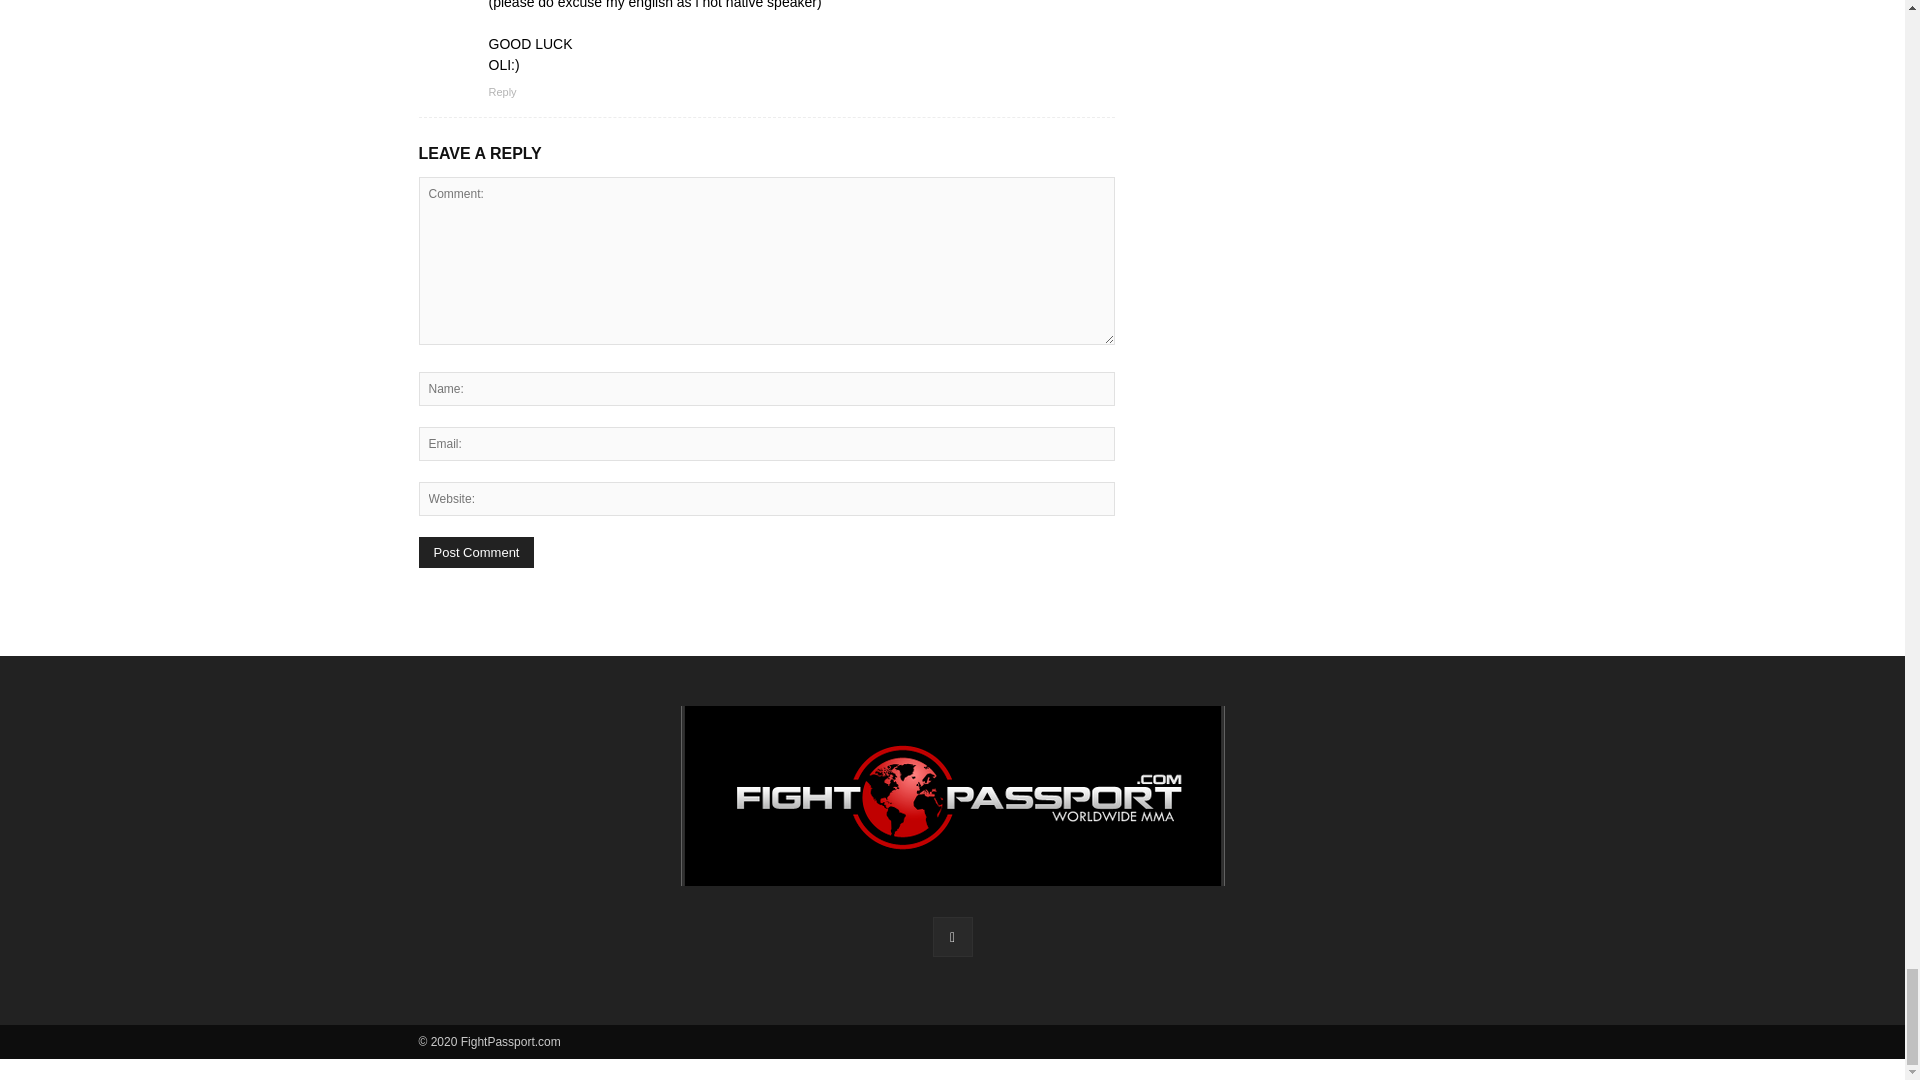 This screenshot has width=1920, height=1080. I want to click on Post Comment, so click(476, 552).